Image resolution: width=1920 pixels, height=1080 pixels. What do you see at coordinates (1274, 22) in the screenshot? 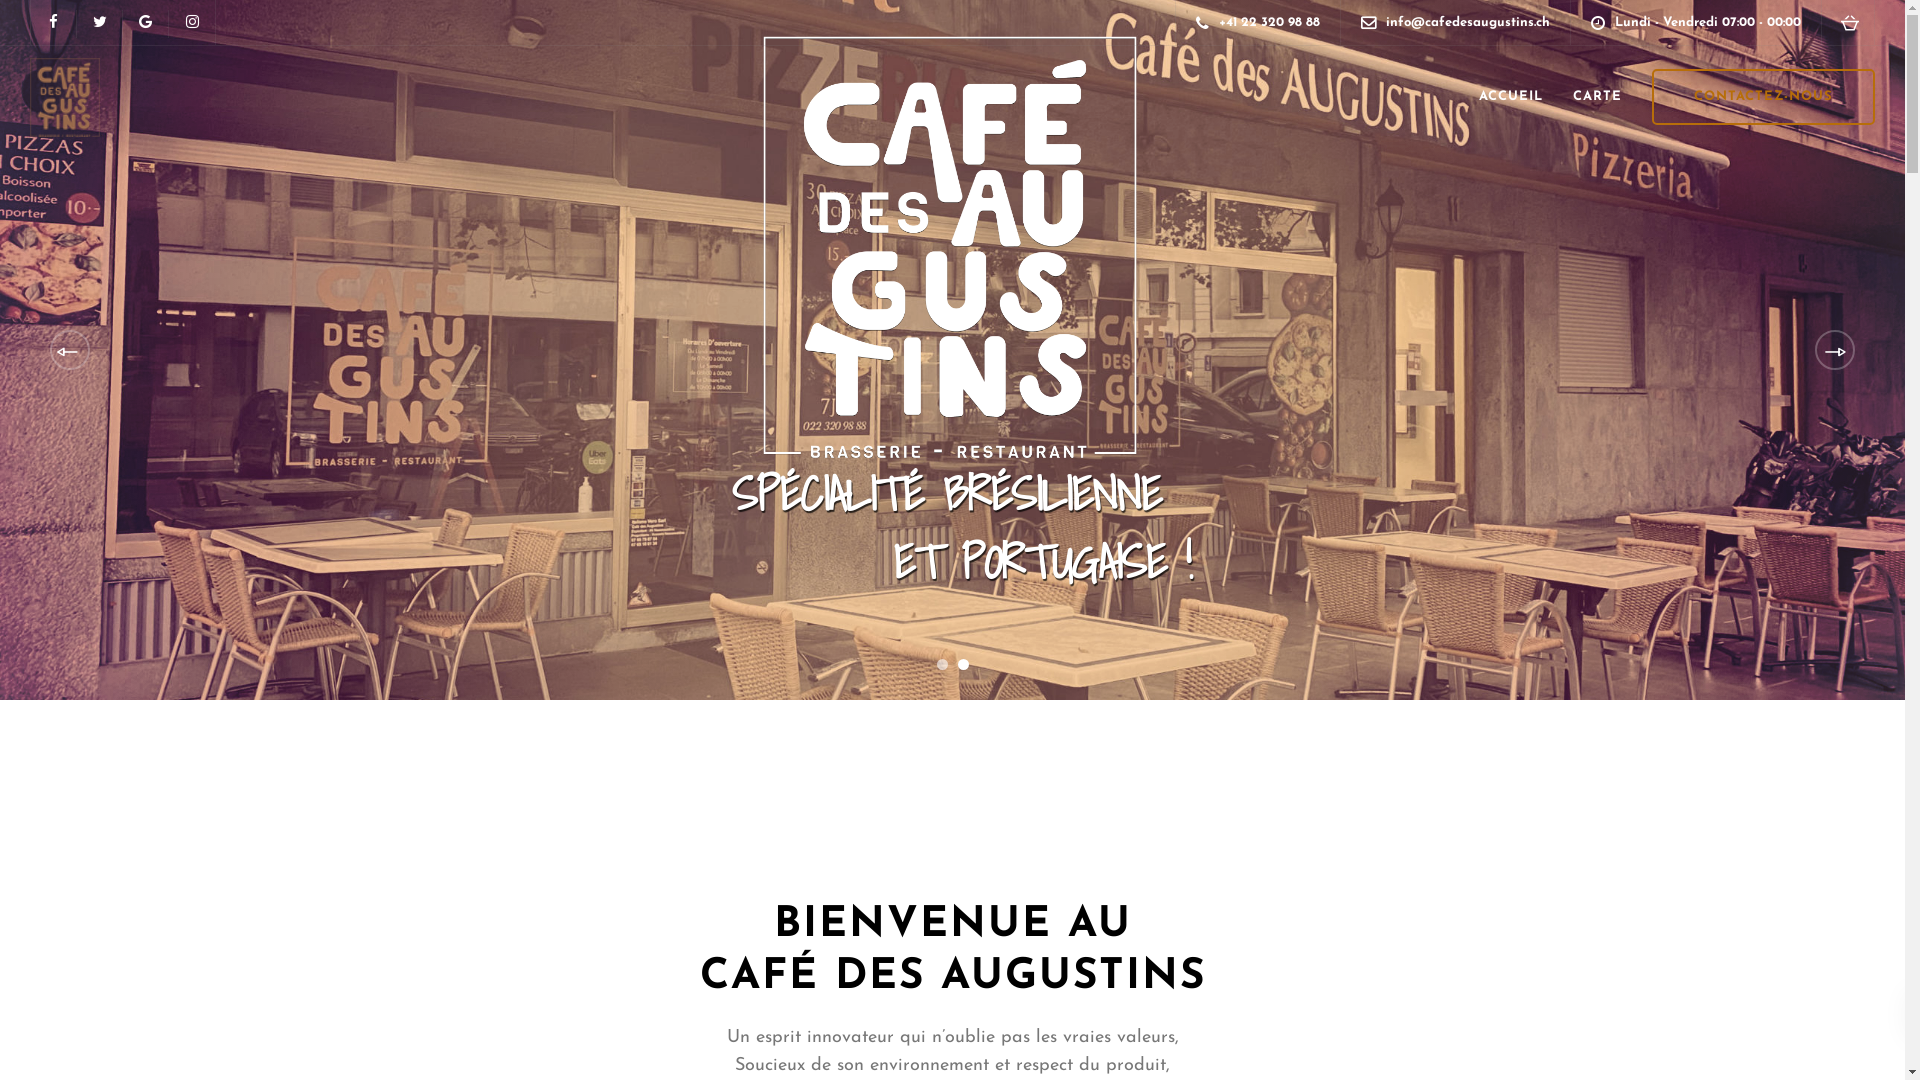
I see `+41 22 320 98 88` at bounding box center [1274, 22].